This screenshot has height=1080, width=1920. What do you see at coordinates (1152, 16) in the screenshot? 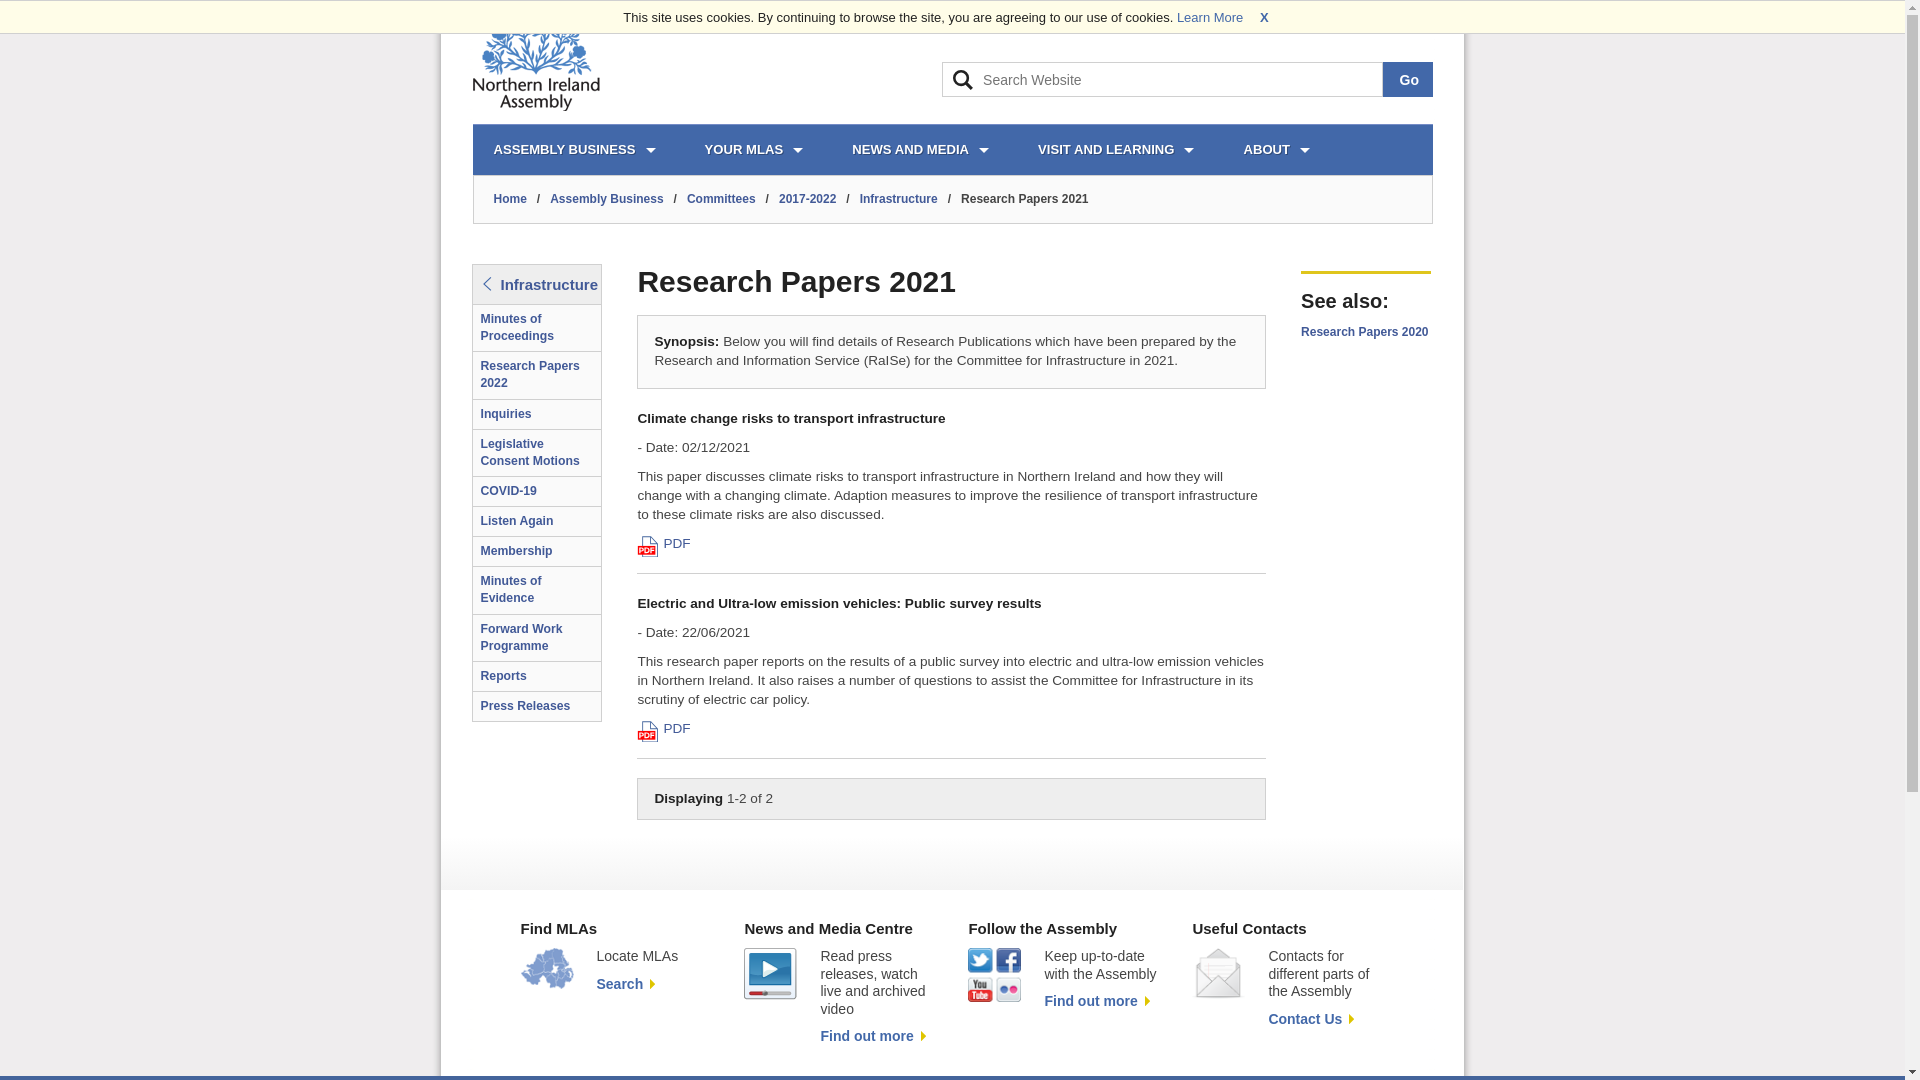
I see `Contacts` at bounding box center [1152, 16].